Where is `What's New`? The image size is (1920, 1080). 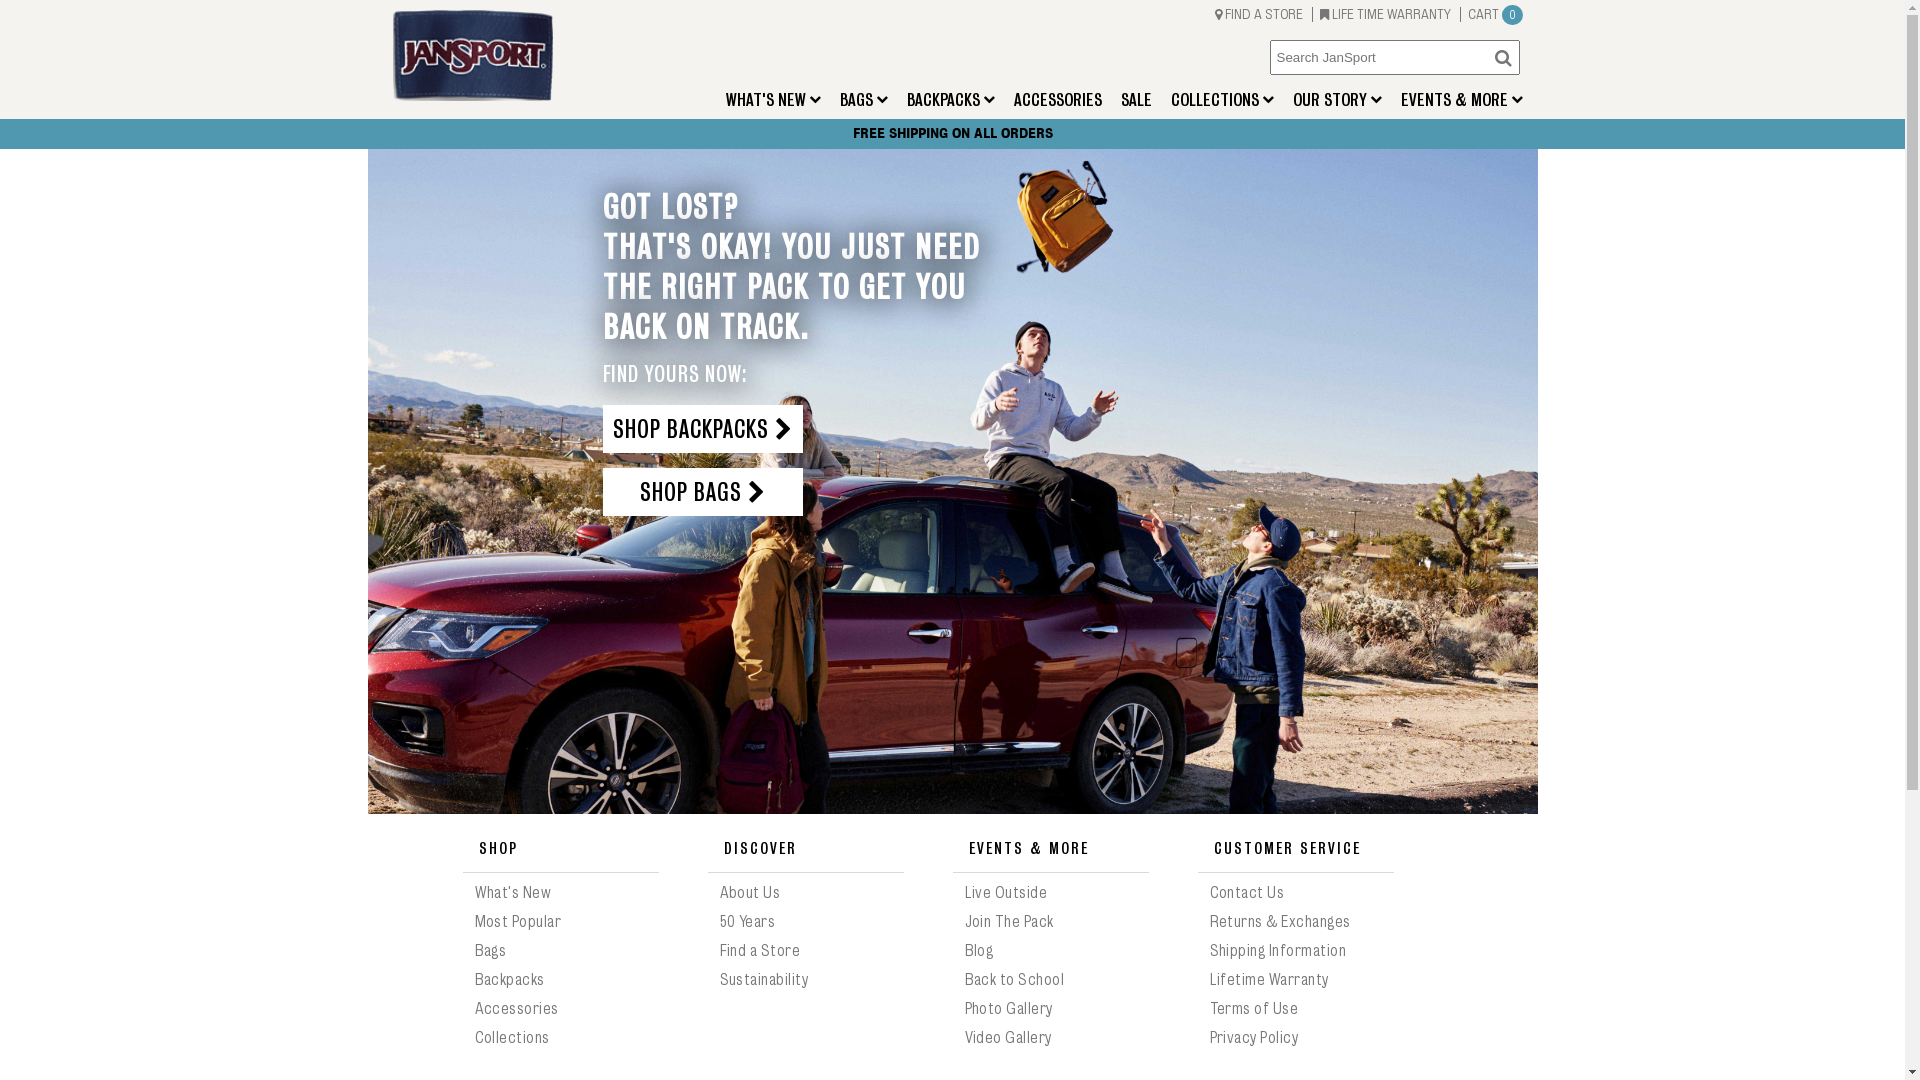
What's New is located at coordinates (512, 893).